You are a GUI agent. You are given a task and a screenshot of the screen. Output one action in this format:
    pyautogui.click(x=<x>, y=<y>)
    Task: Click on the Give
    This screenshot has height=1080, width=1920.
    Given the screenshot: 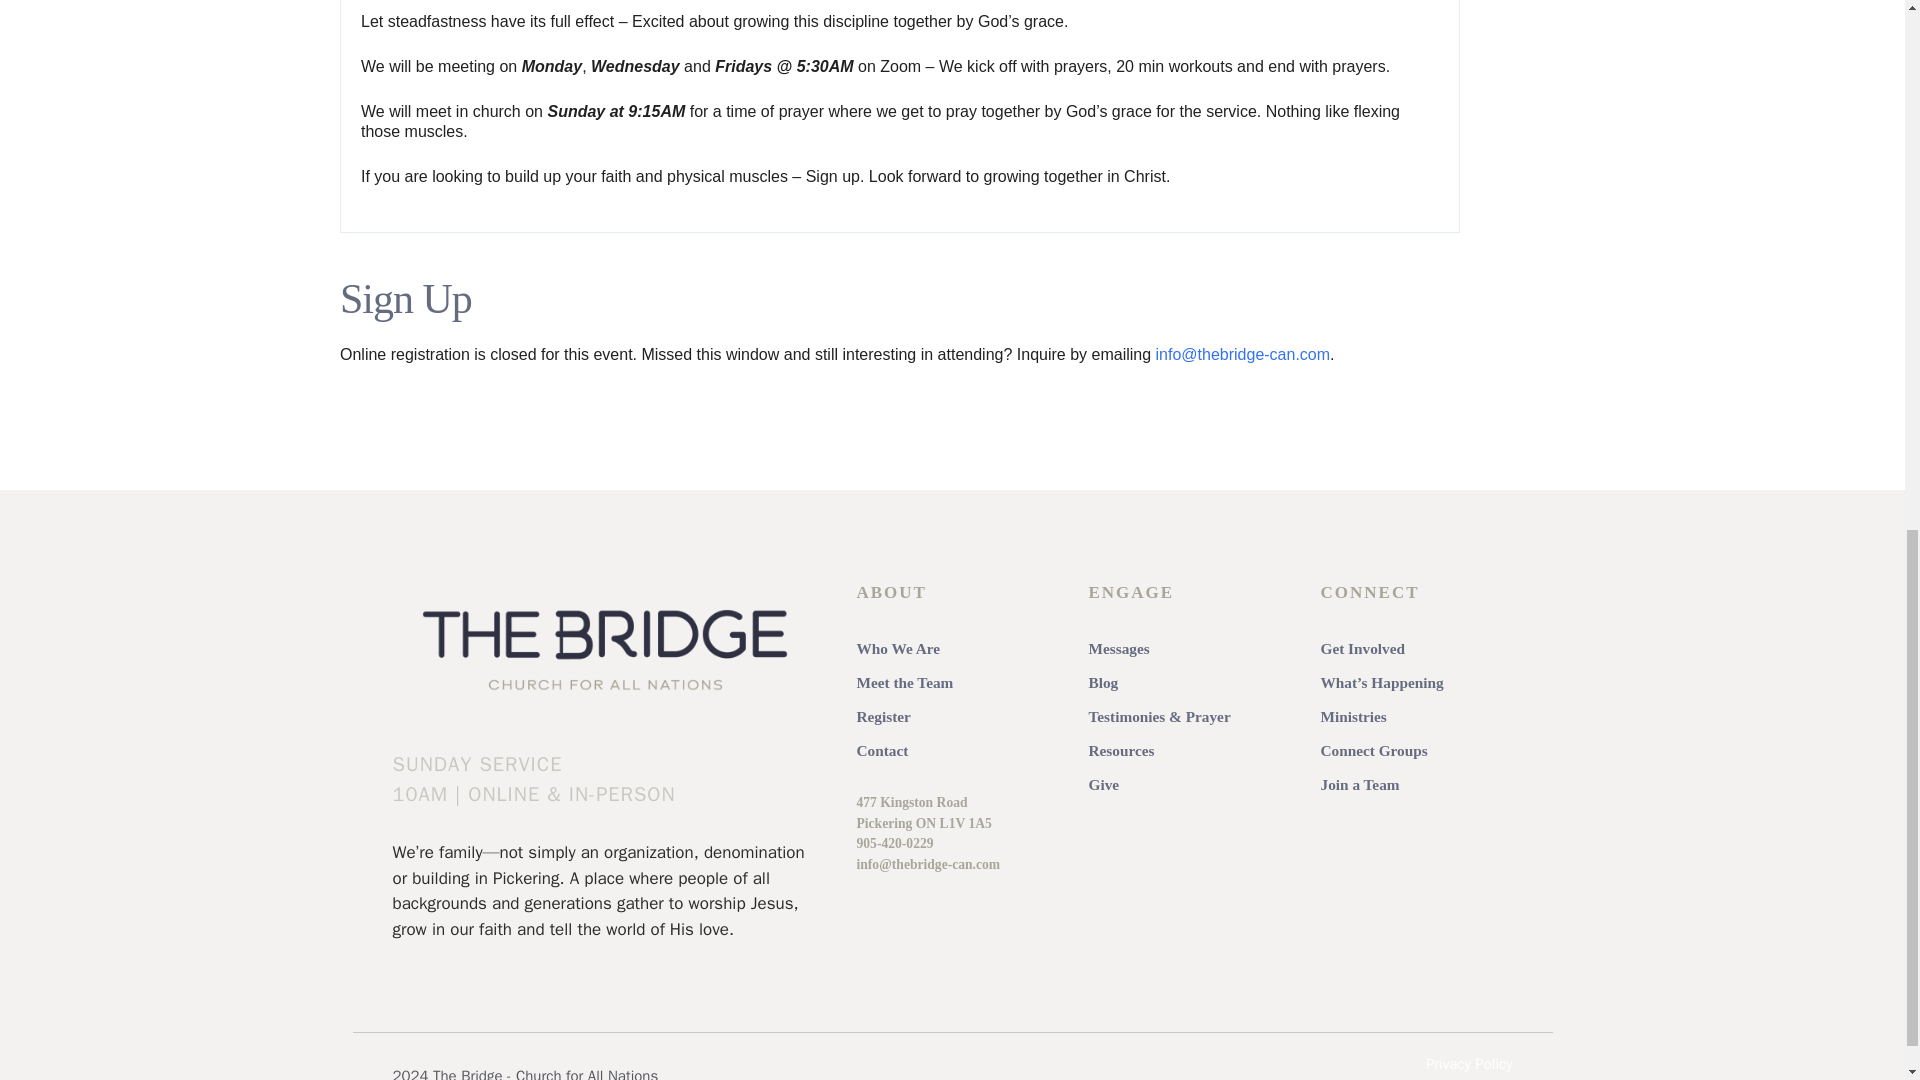 What is the action you would take?
    pyautogui.click(x=1104, y=784)
    